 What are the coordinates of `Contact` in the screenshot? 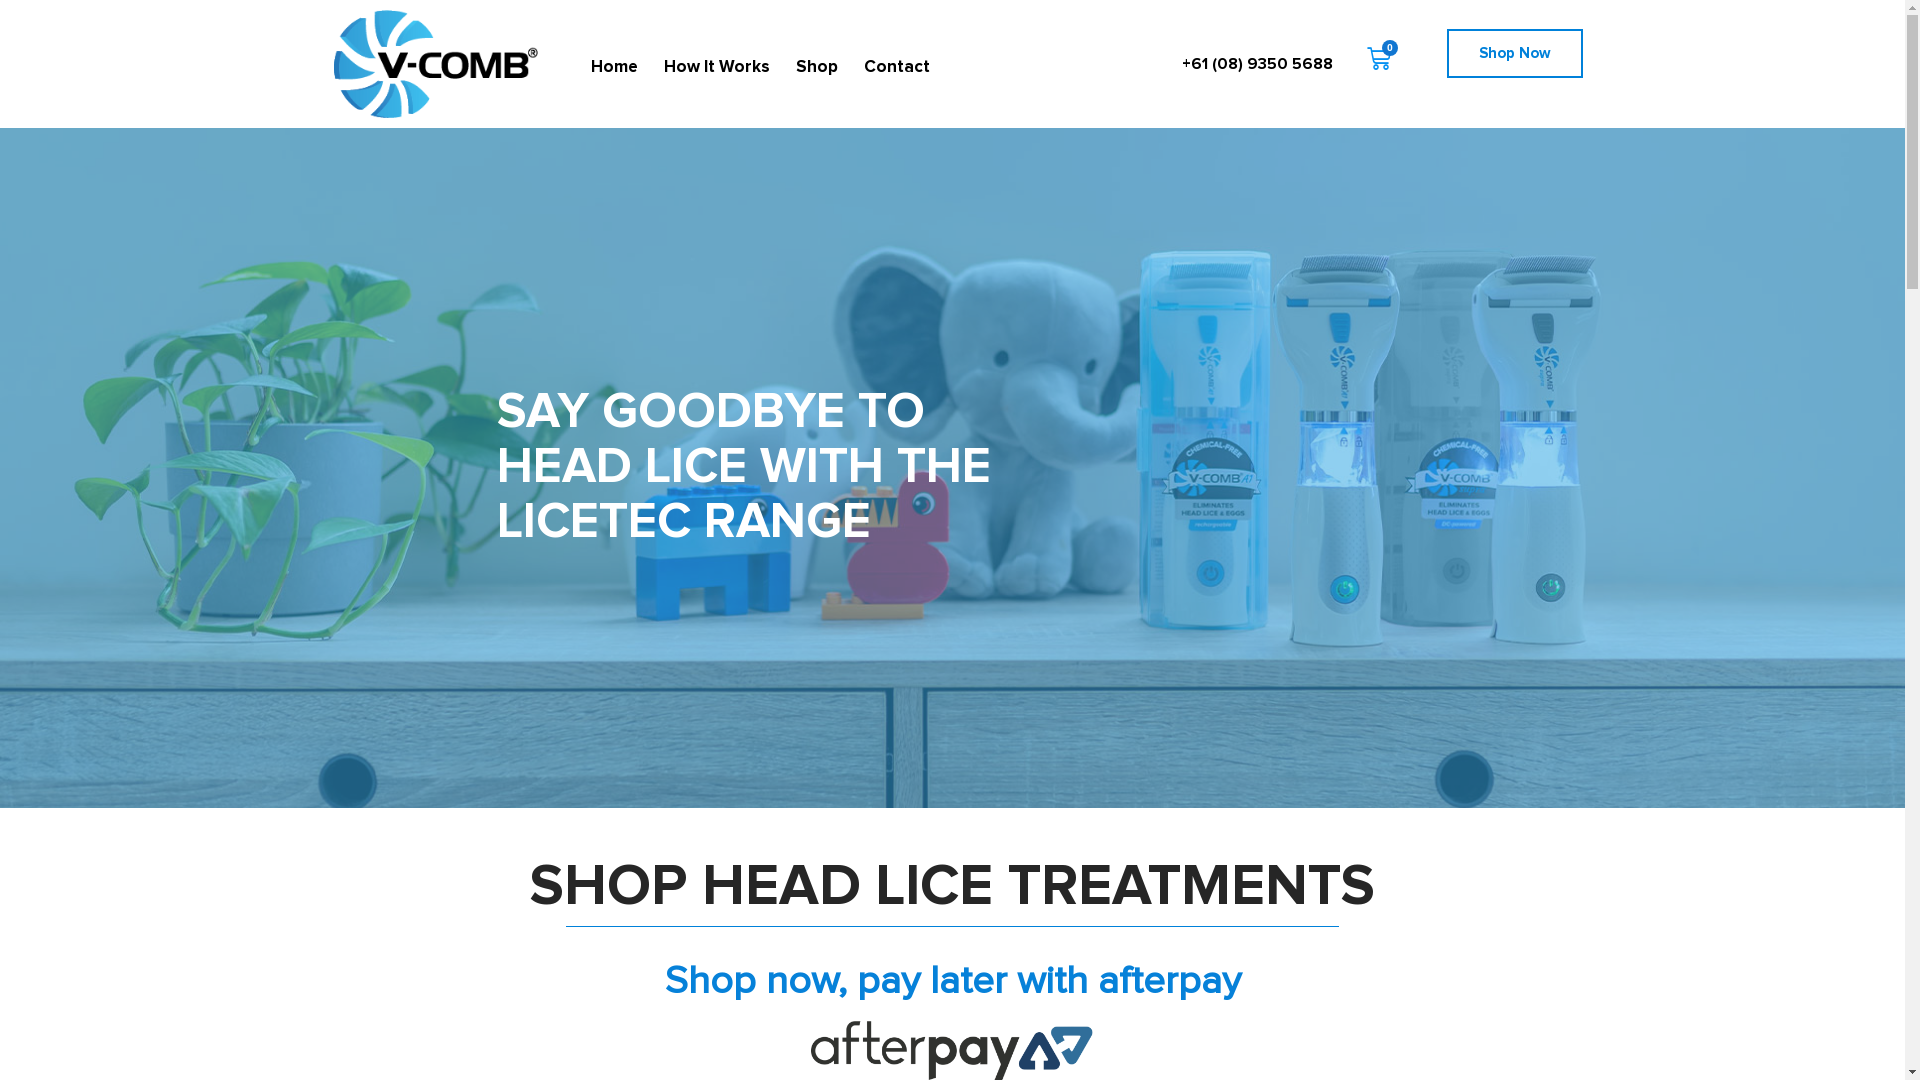 It's located at (897, 68).